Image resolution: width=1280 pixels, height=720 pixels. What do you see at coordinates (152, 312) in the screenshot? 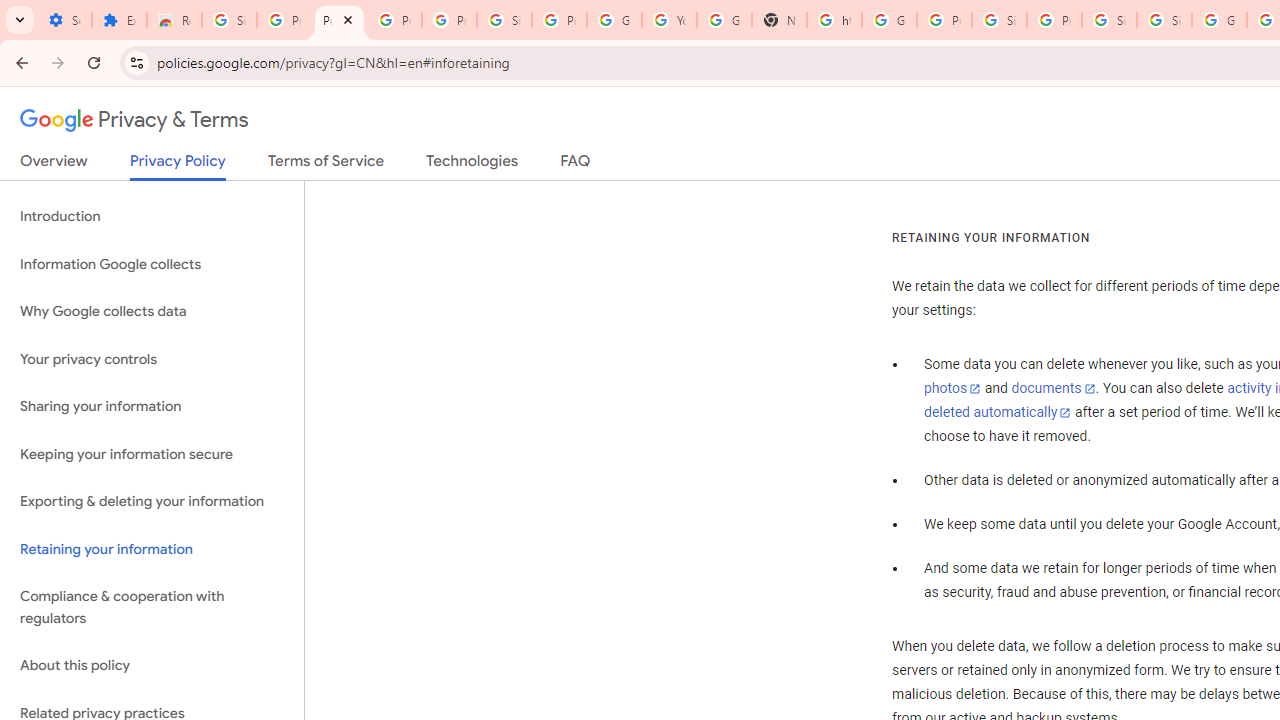
I see `Why Google collects data` at bounding box center [152, 312].